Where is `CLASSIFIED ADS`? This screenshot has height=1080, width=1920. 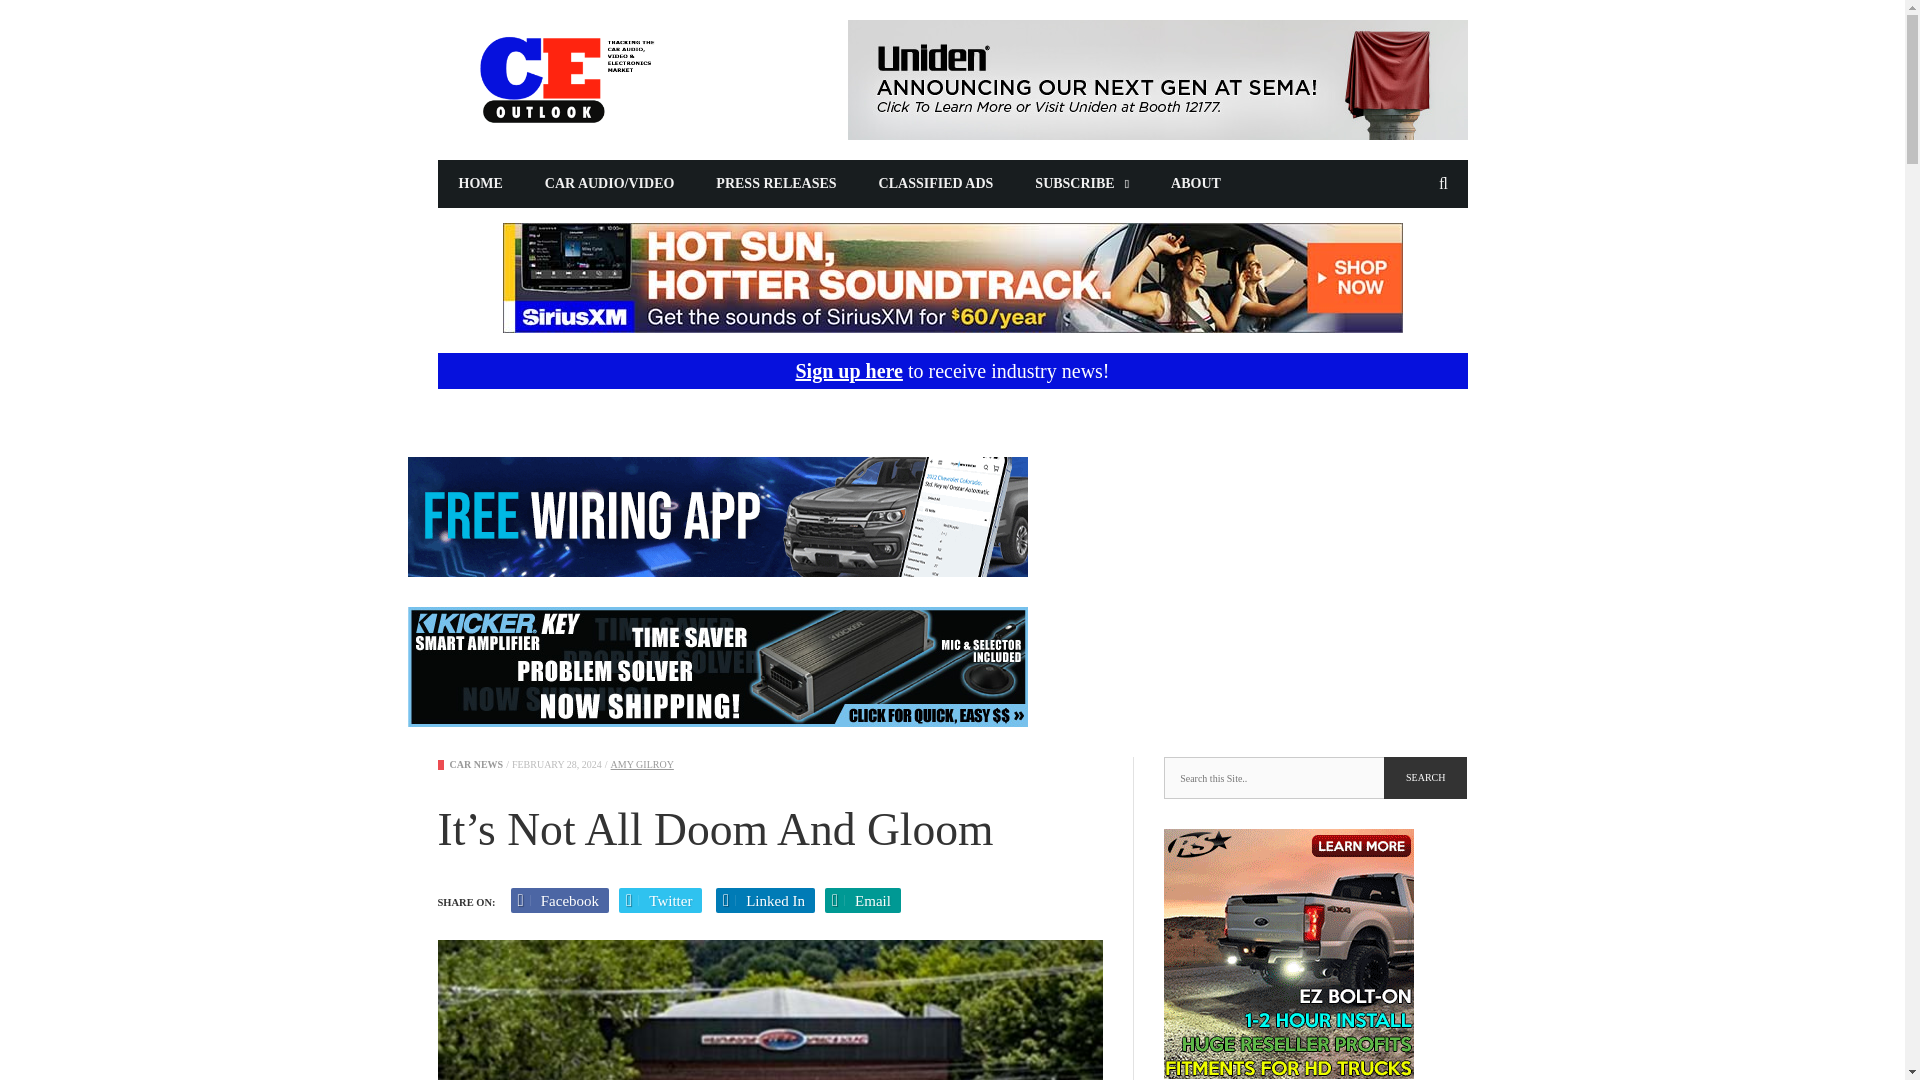 CLASSIFIED ADS is located at coordinates (936, 184).